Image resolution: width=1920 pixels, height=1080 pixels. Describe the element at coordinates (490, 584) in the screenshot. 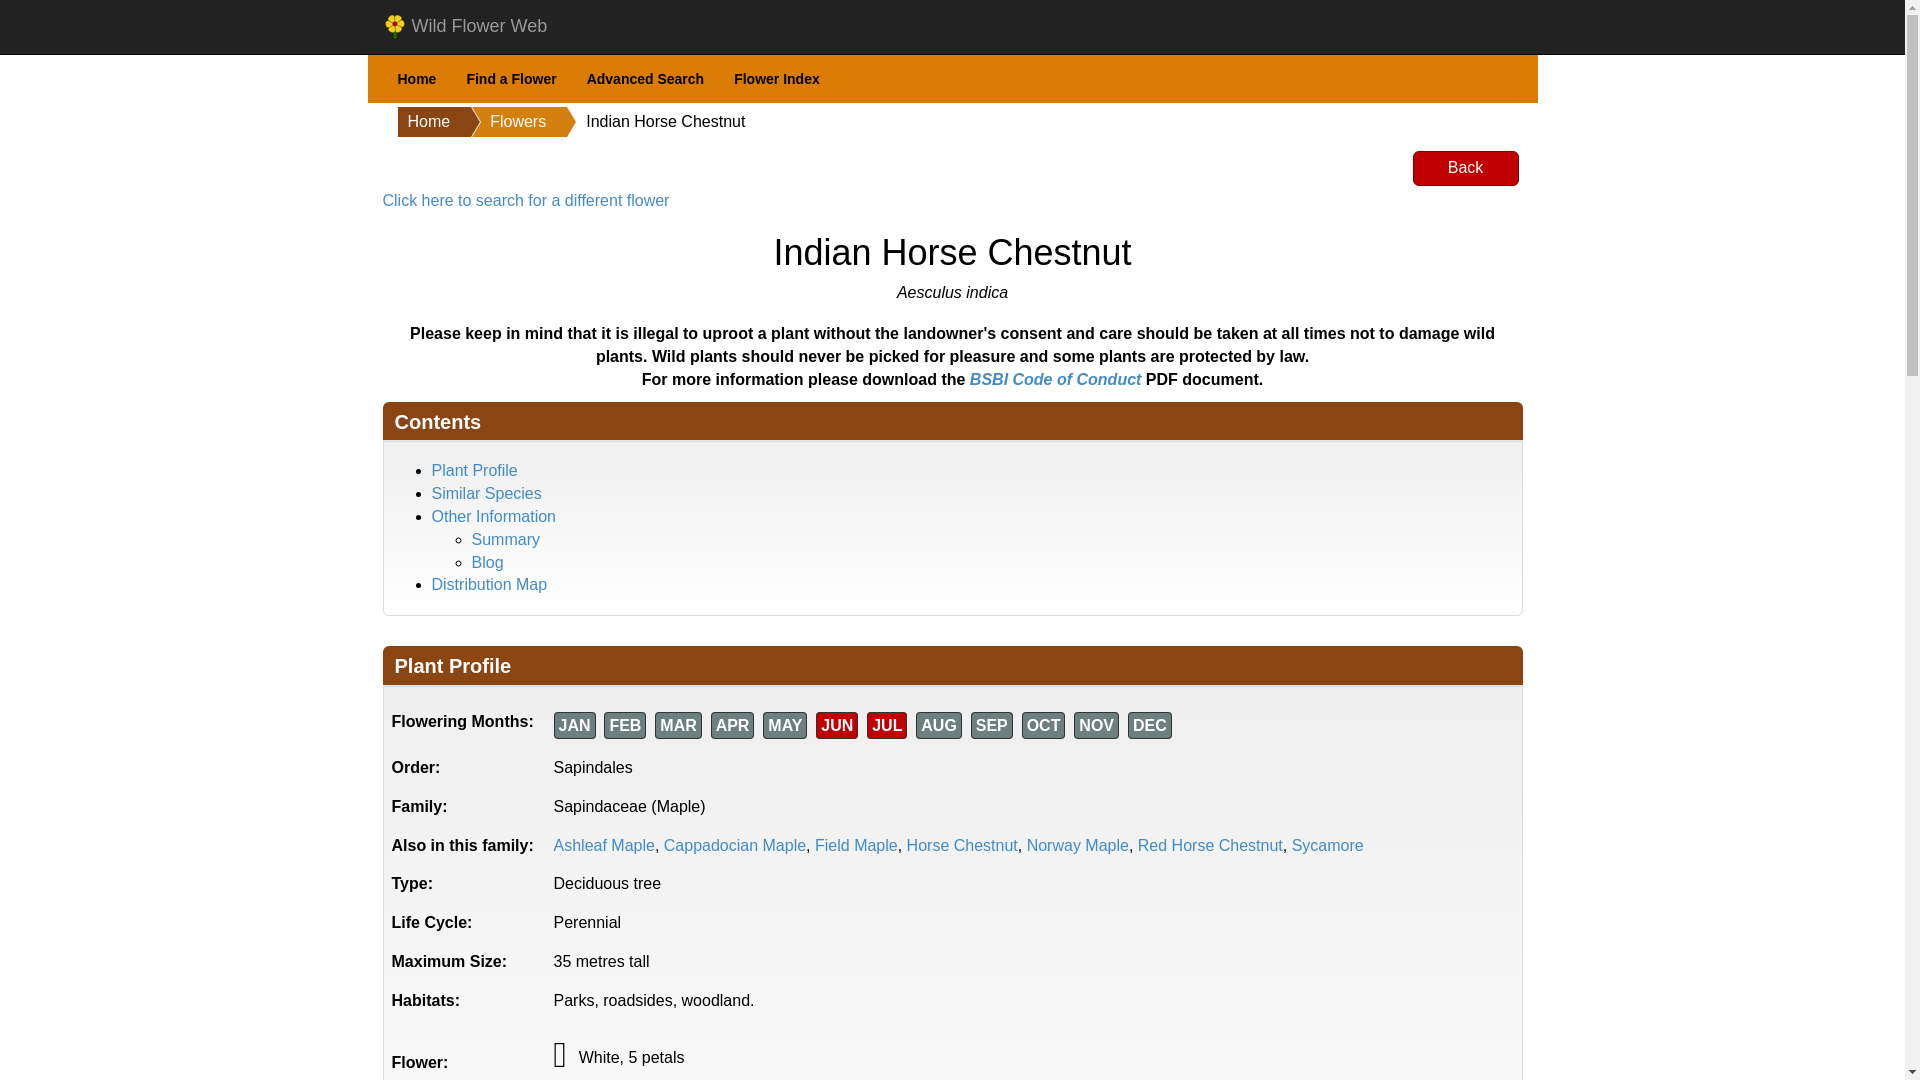

I see `Distribution Map` at that location.